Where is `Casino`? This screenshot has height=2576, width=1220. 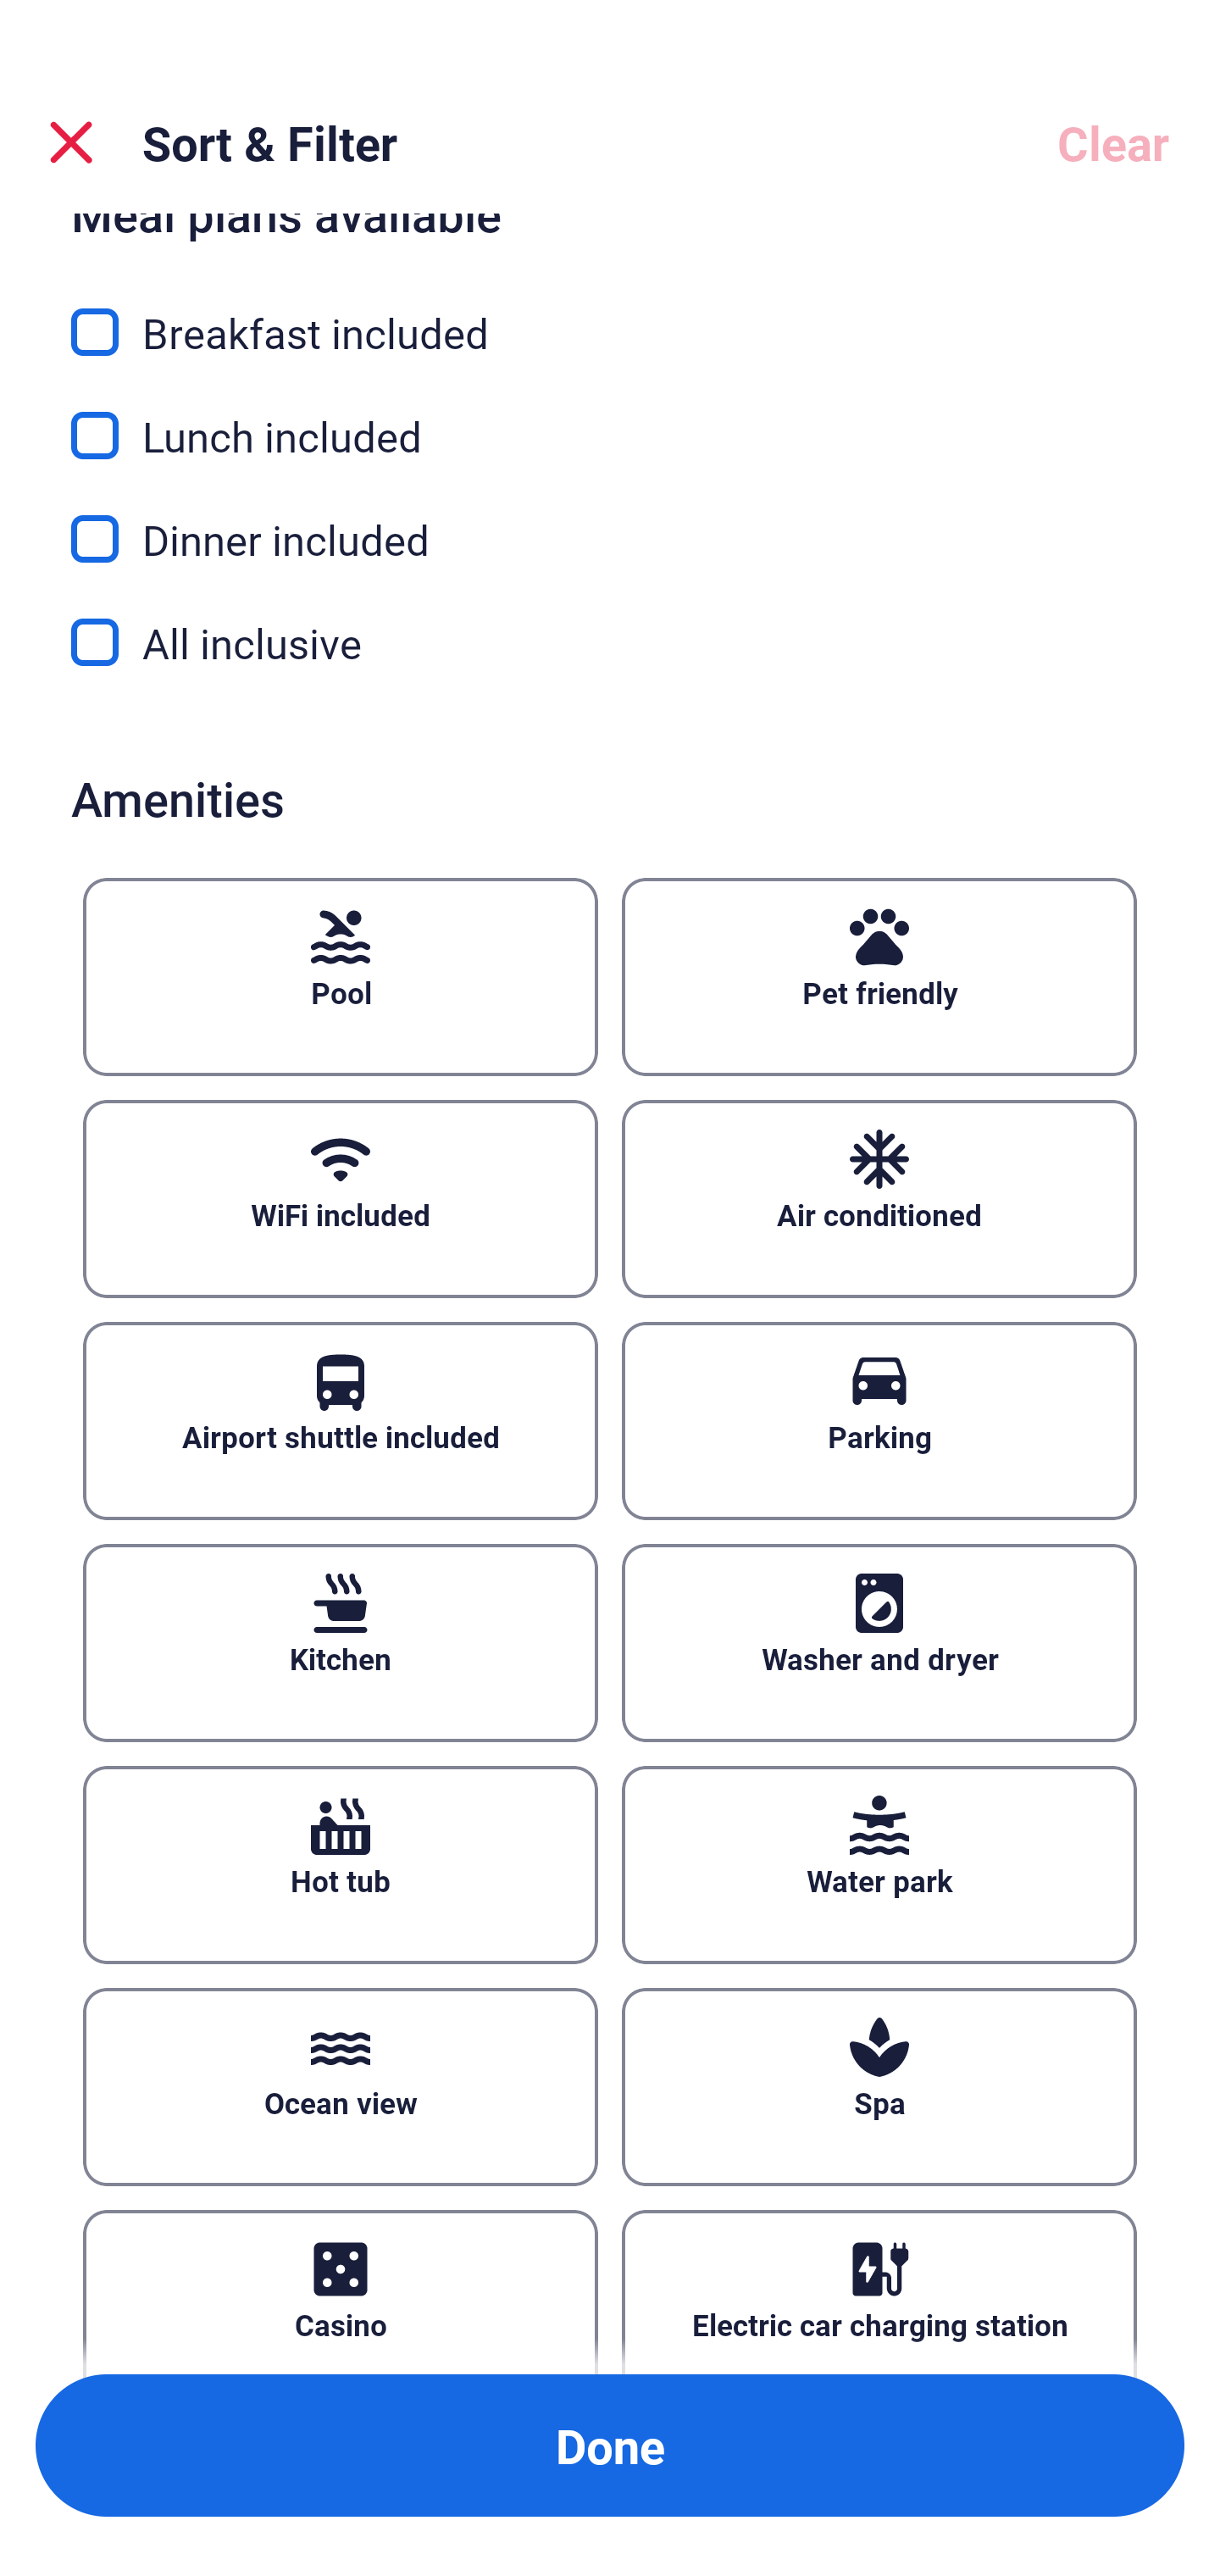 Casino is located at coordinates (340, 2292).